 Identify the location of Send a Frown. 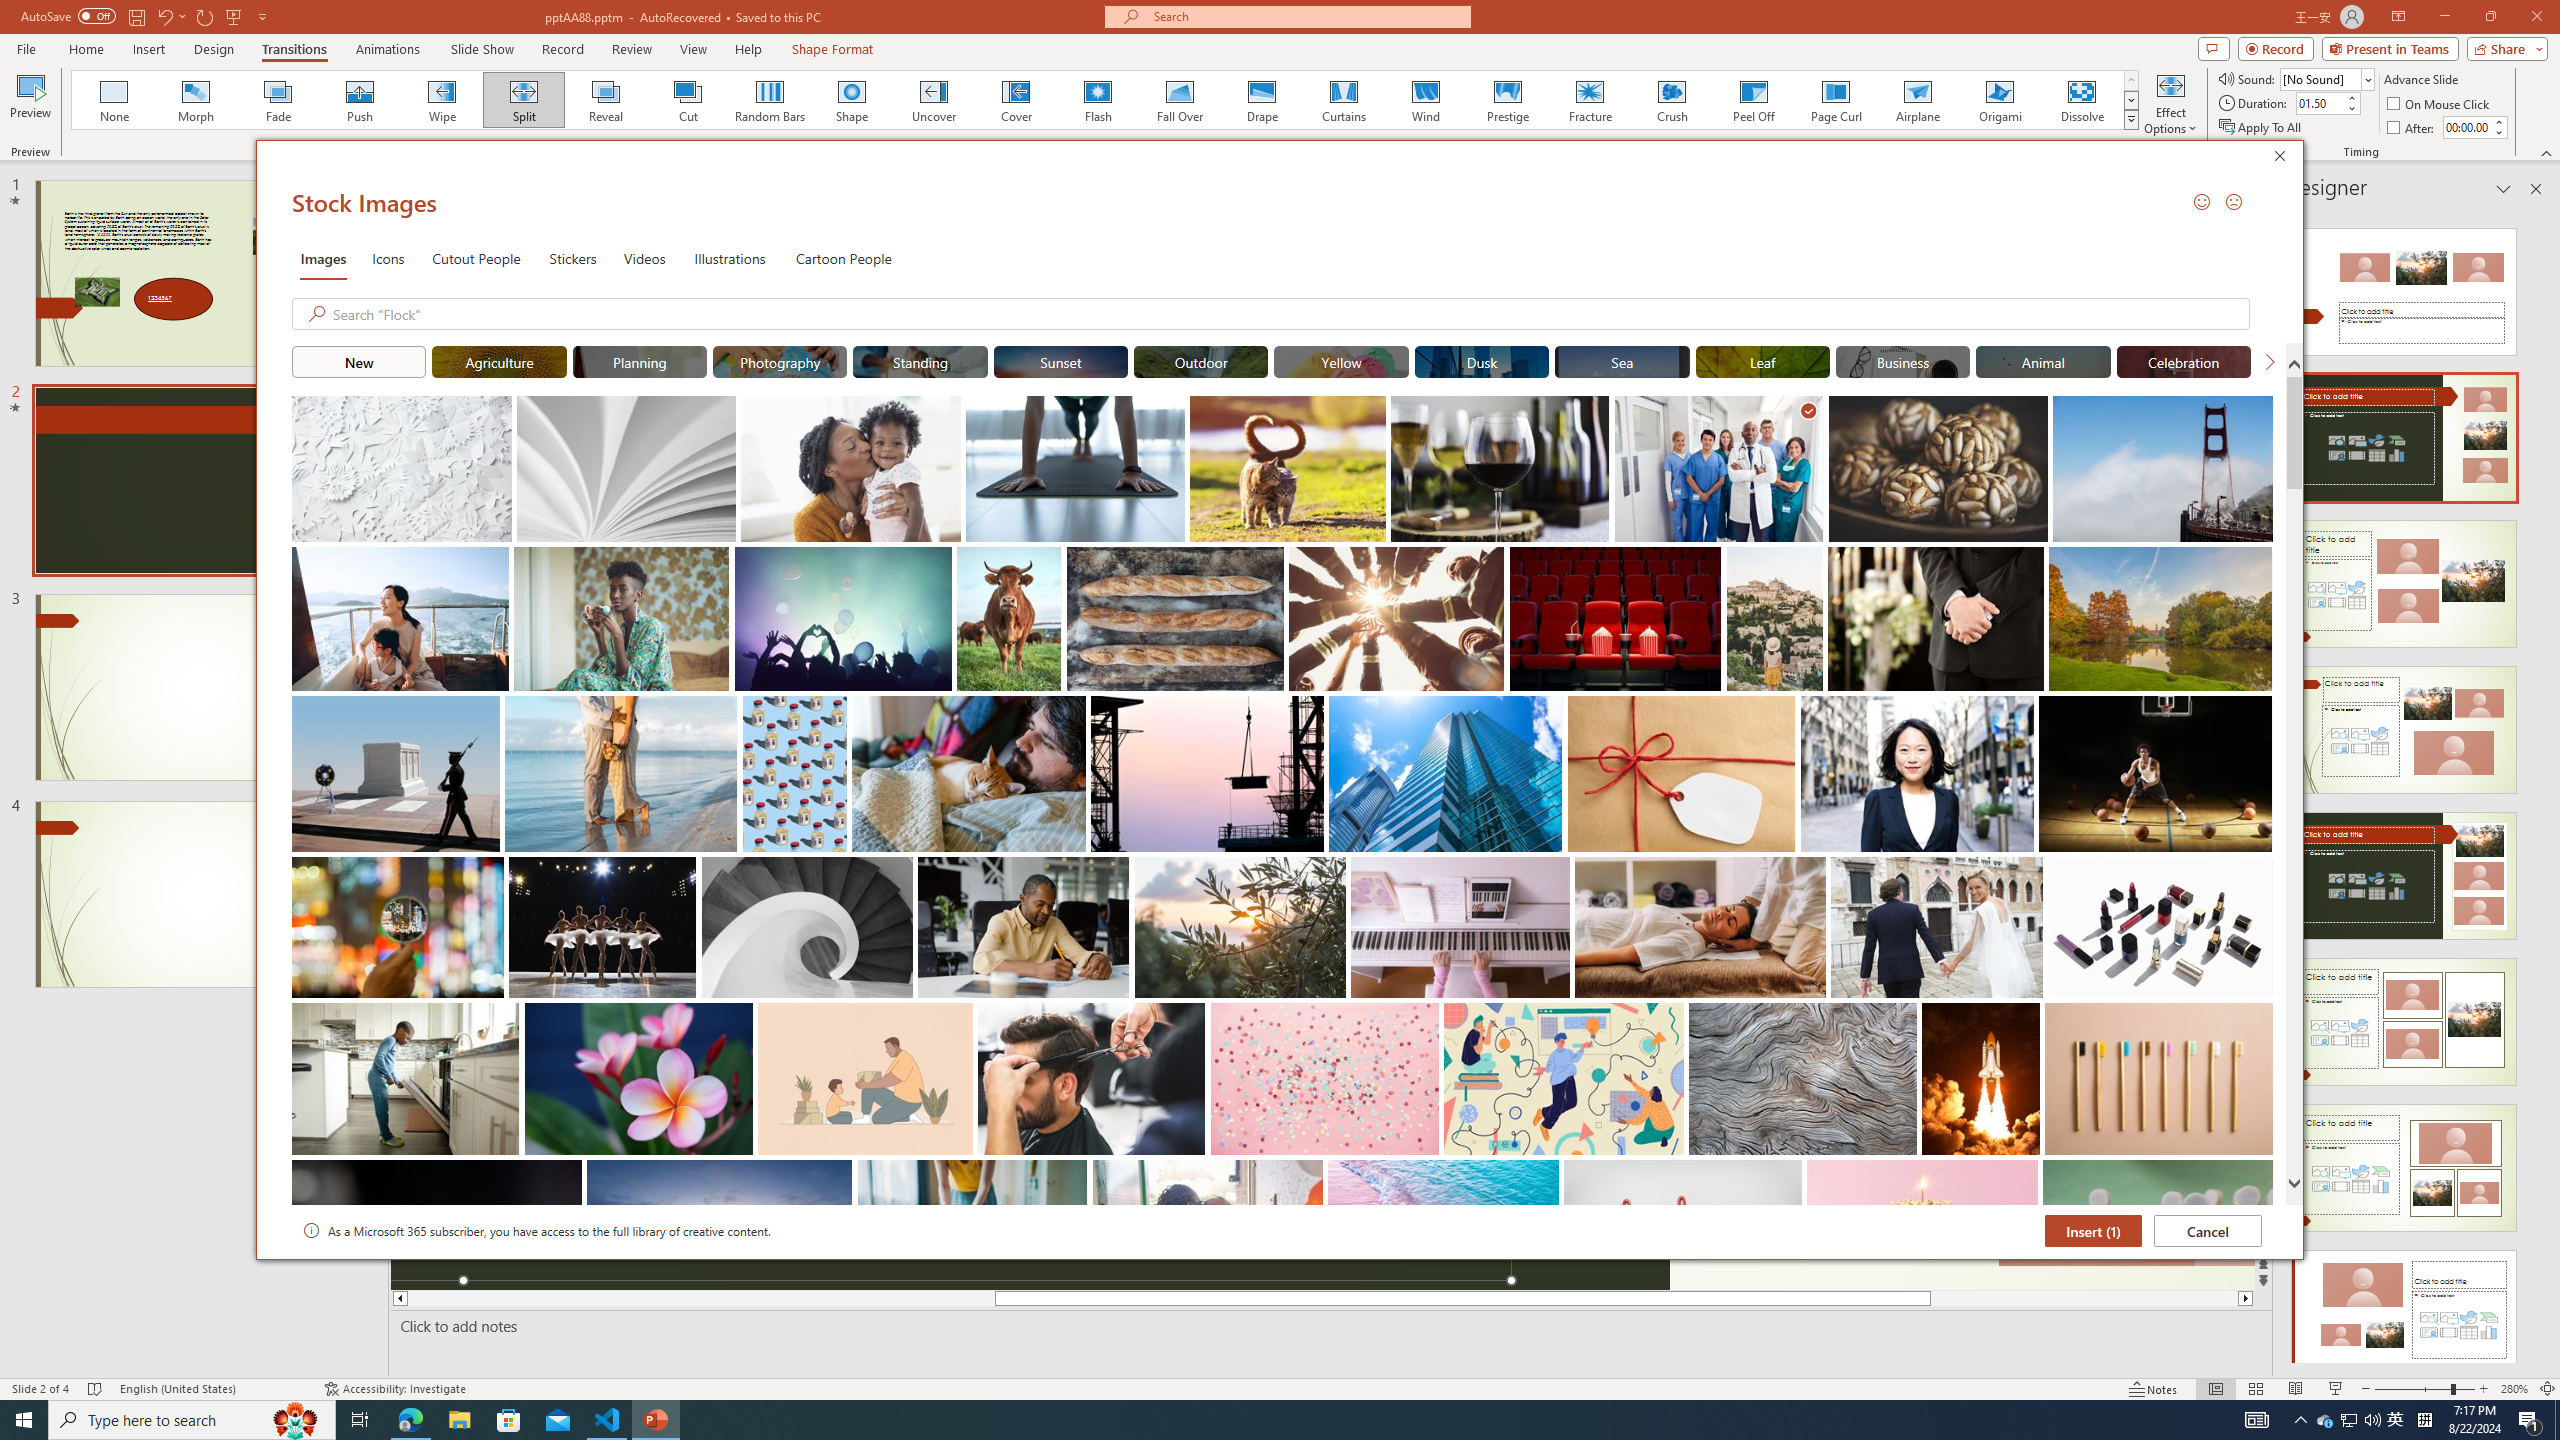
(2233, 201).